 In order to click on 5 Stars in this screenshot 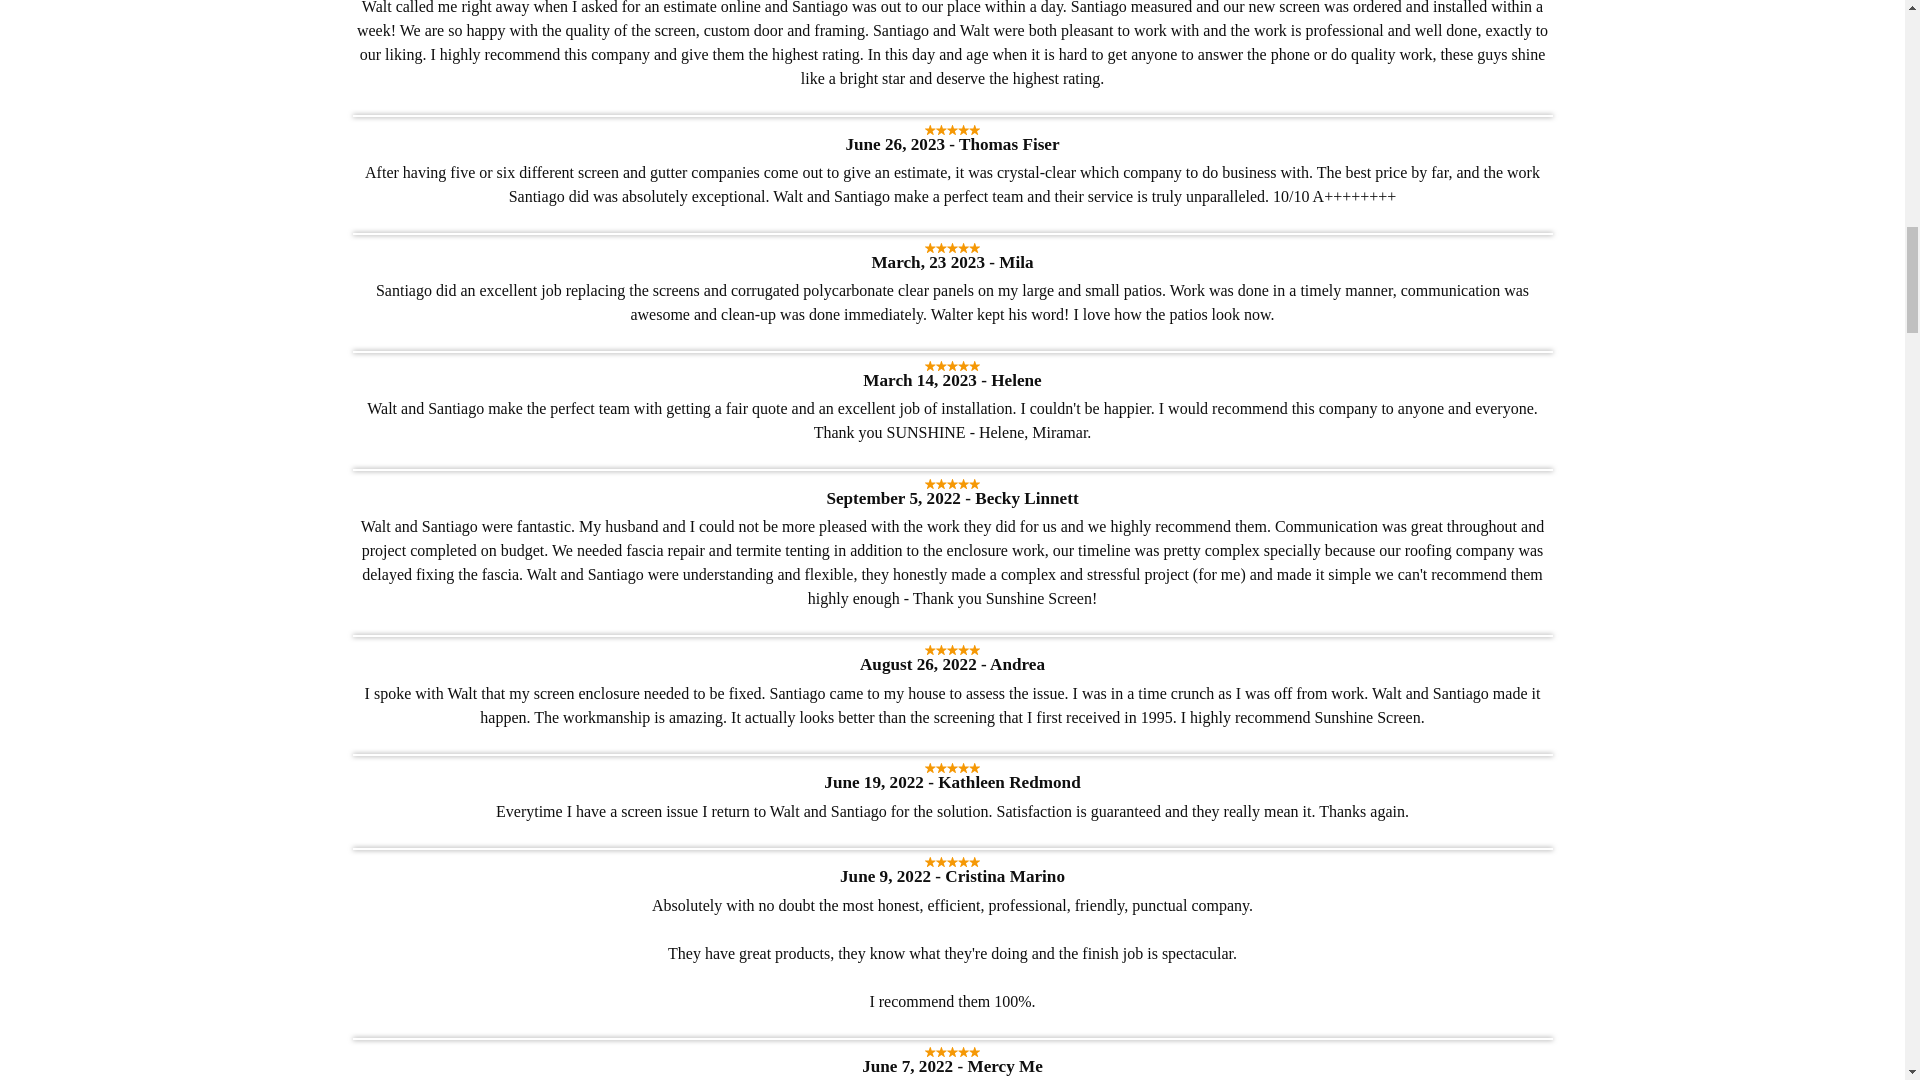, I will do `click(952, 366)`.